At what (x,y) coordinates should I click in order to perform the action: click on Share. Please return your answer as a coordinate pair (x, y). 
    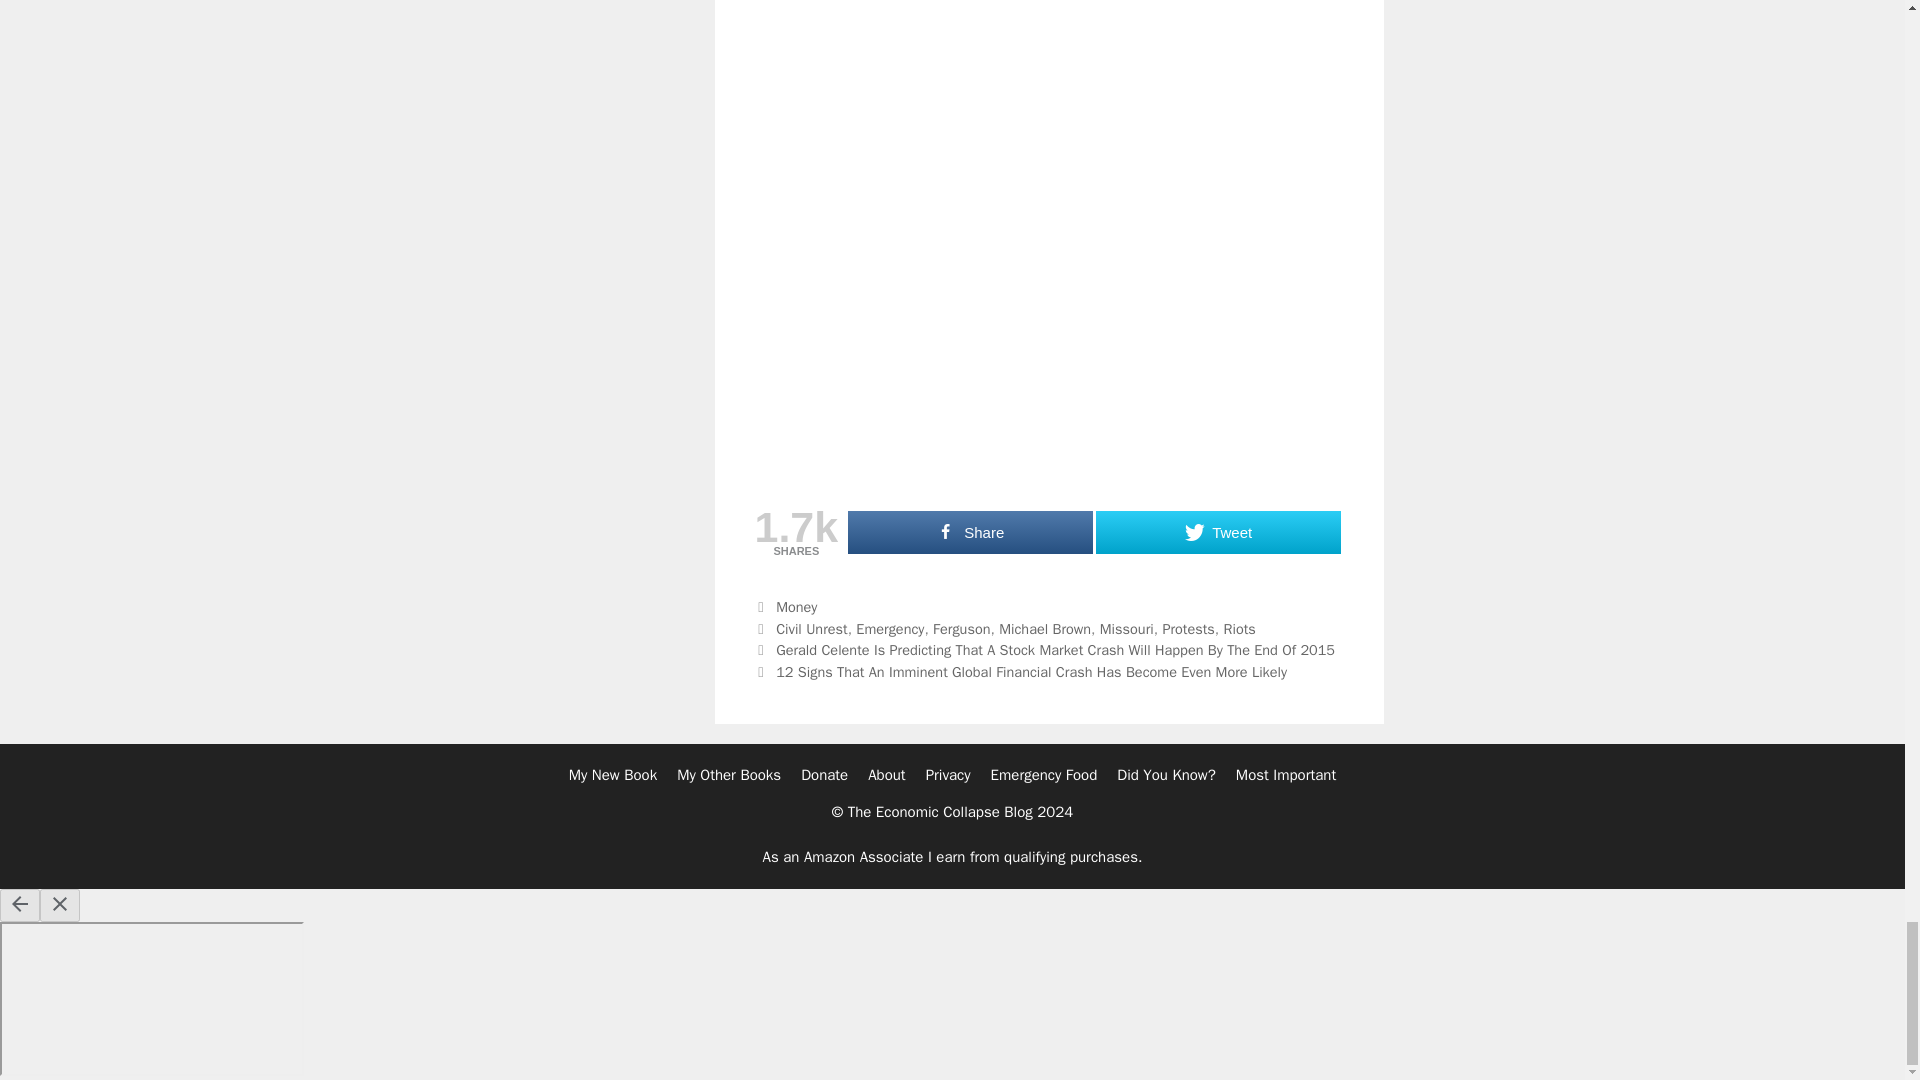
    Looking at the image, I should click on (970, 532).